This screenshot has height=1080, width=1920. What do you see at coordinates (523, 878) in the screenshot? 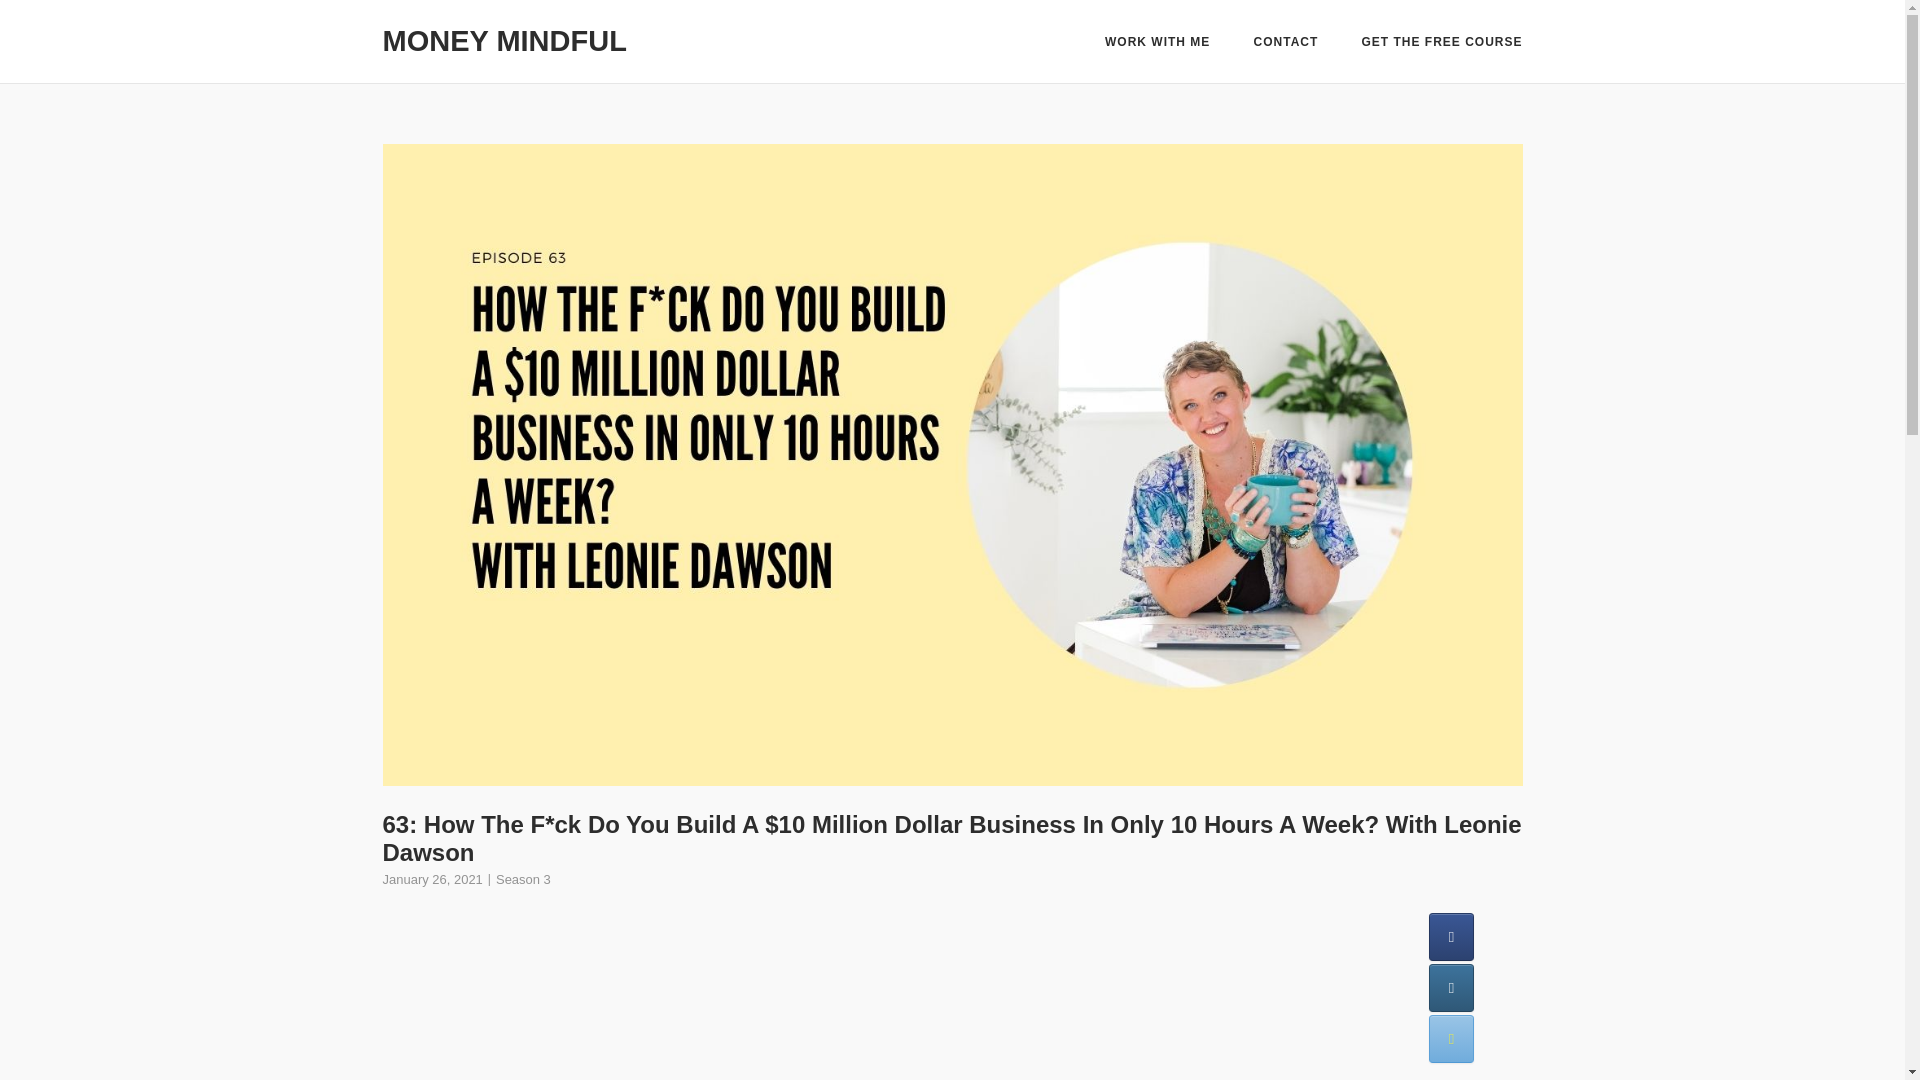
I see `Season 3` at bounding box center [523, 878].